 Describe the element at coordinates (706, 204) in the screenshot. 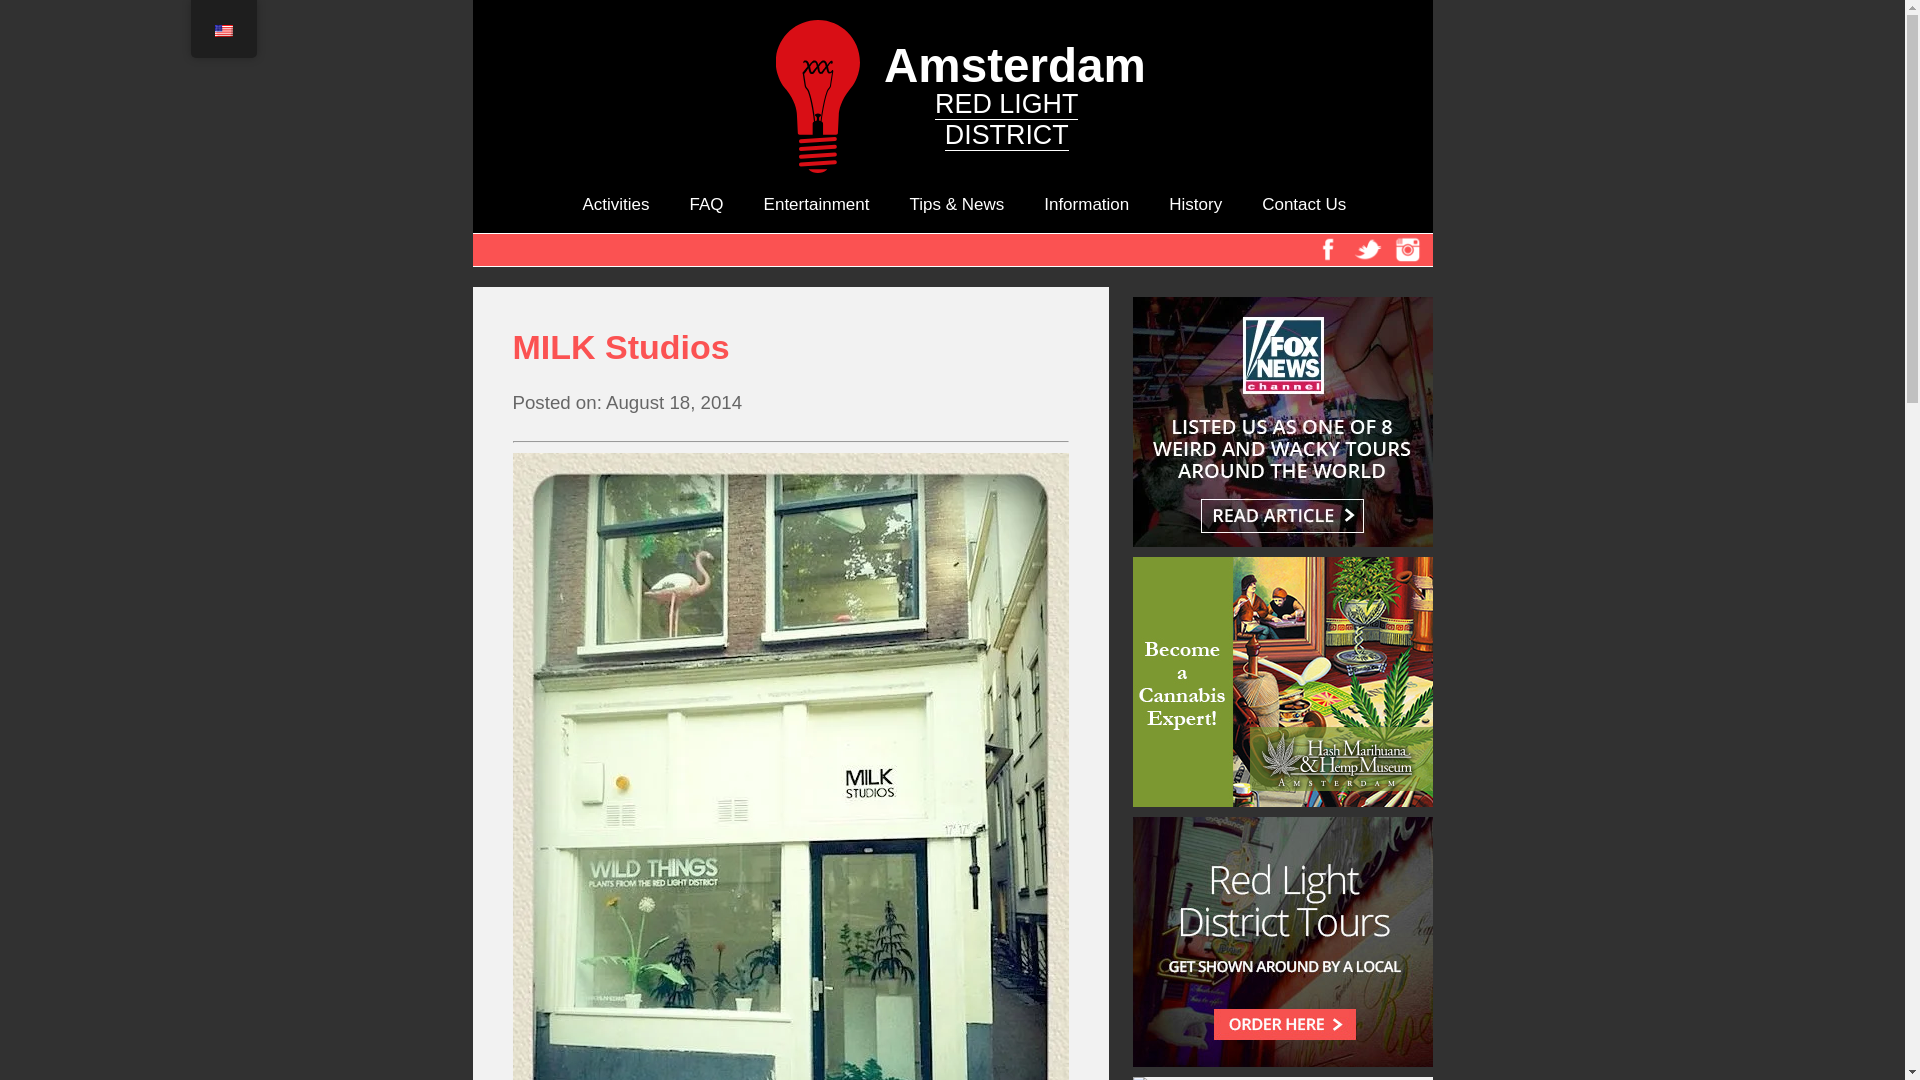

I see `FAQ` at that location.